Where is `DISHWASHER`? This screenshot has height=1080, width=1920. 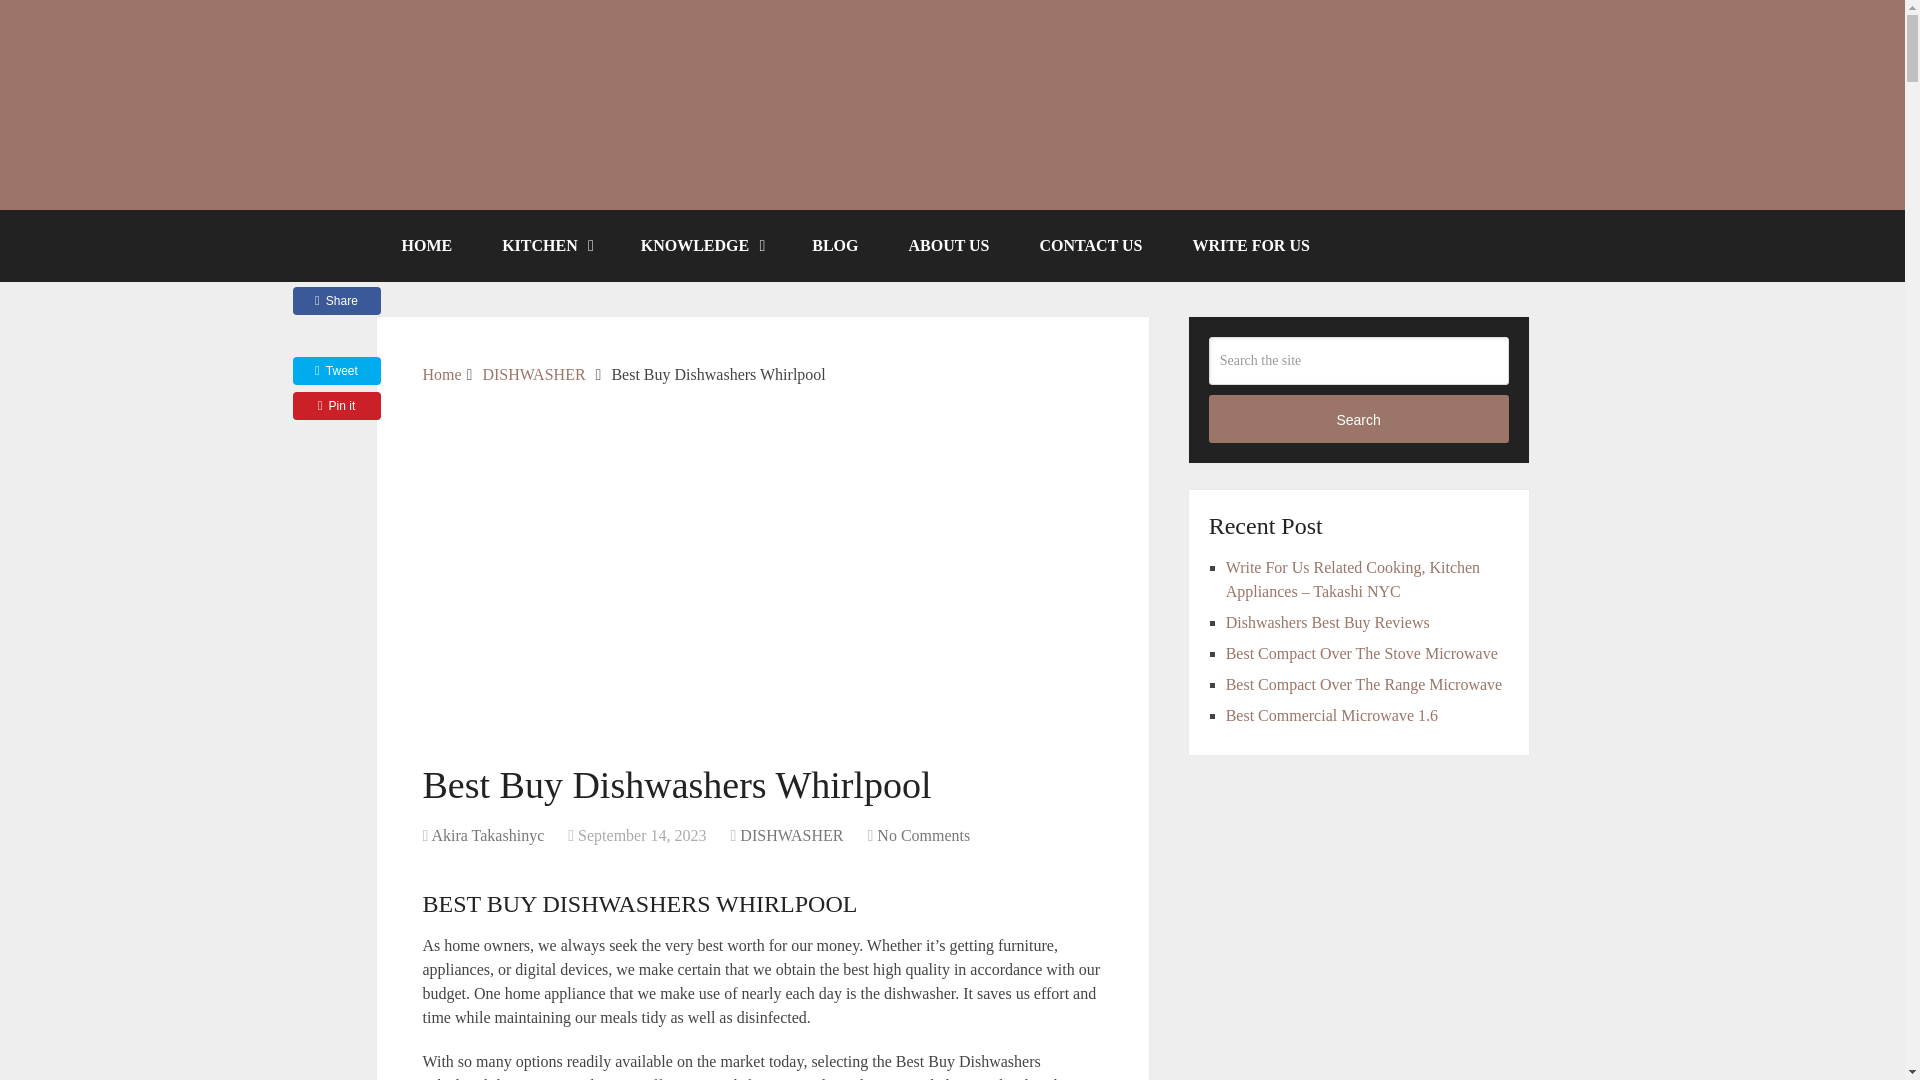 DISHWASHER is located at coordinates (790, 835).